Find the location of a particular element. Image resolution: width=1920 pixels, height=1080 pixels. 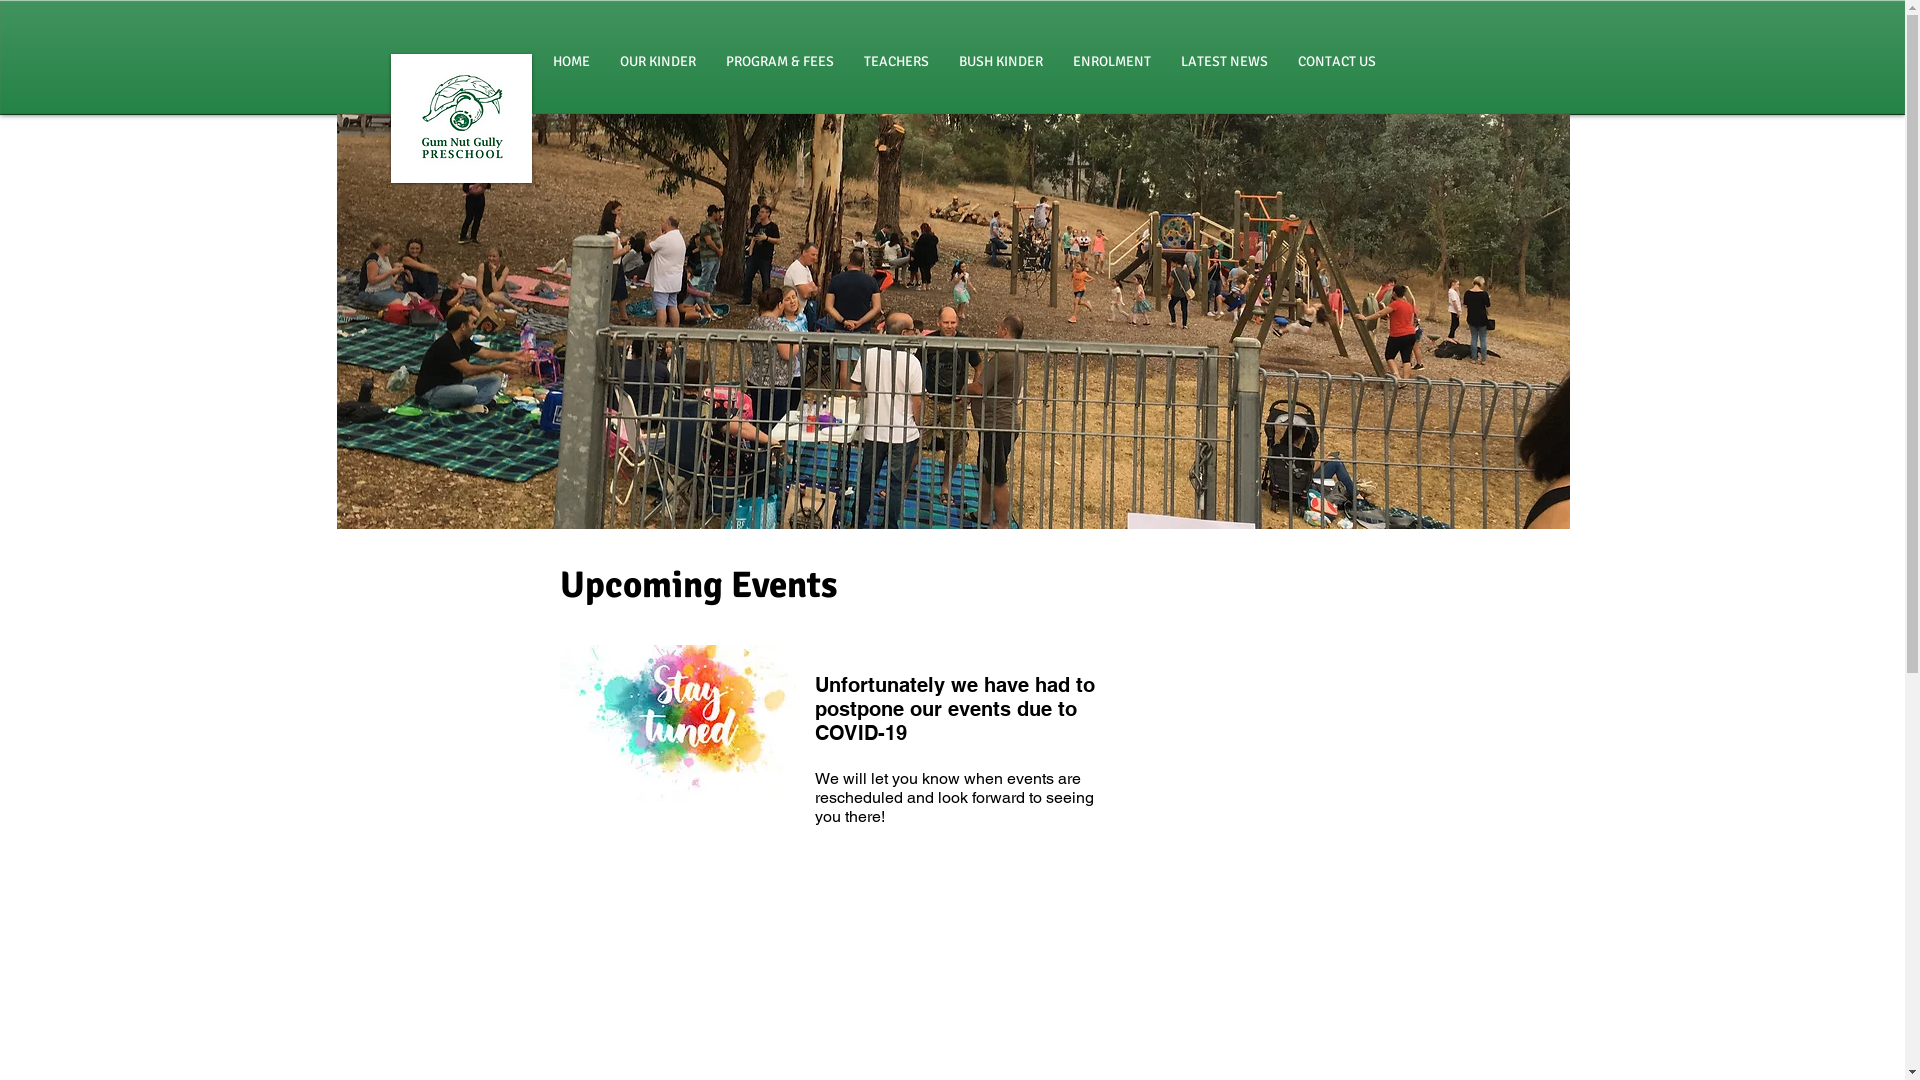

TEACHERS is located at coordinates (896, 62).